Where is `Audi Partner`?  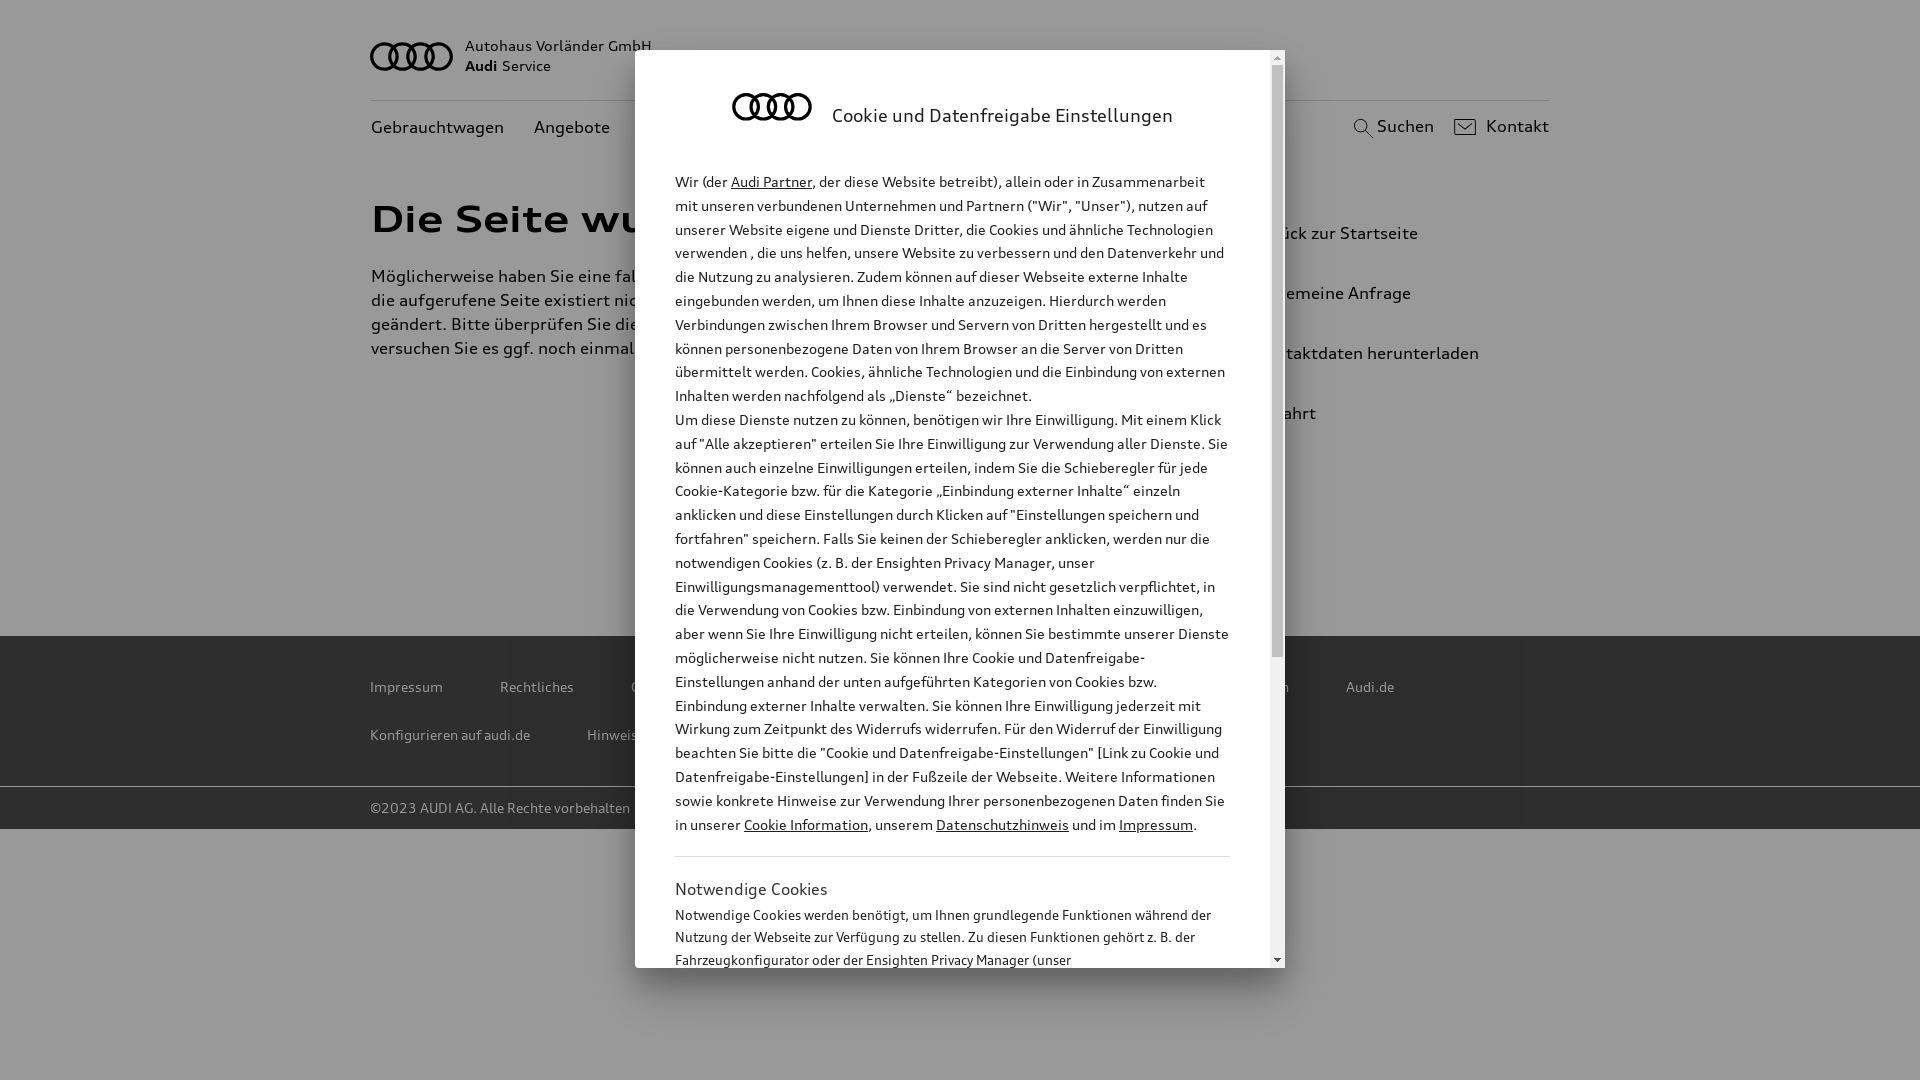 Audi Partner is located at coordinates (772, 182).